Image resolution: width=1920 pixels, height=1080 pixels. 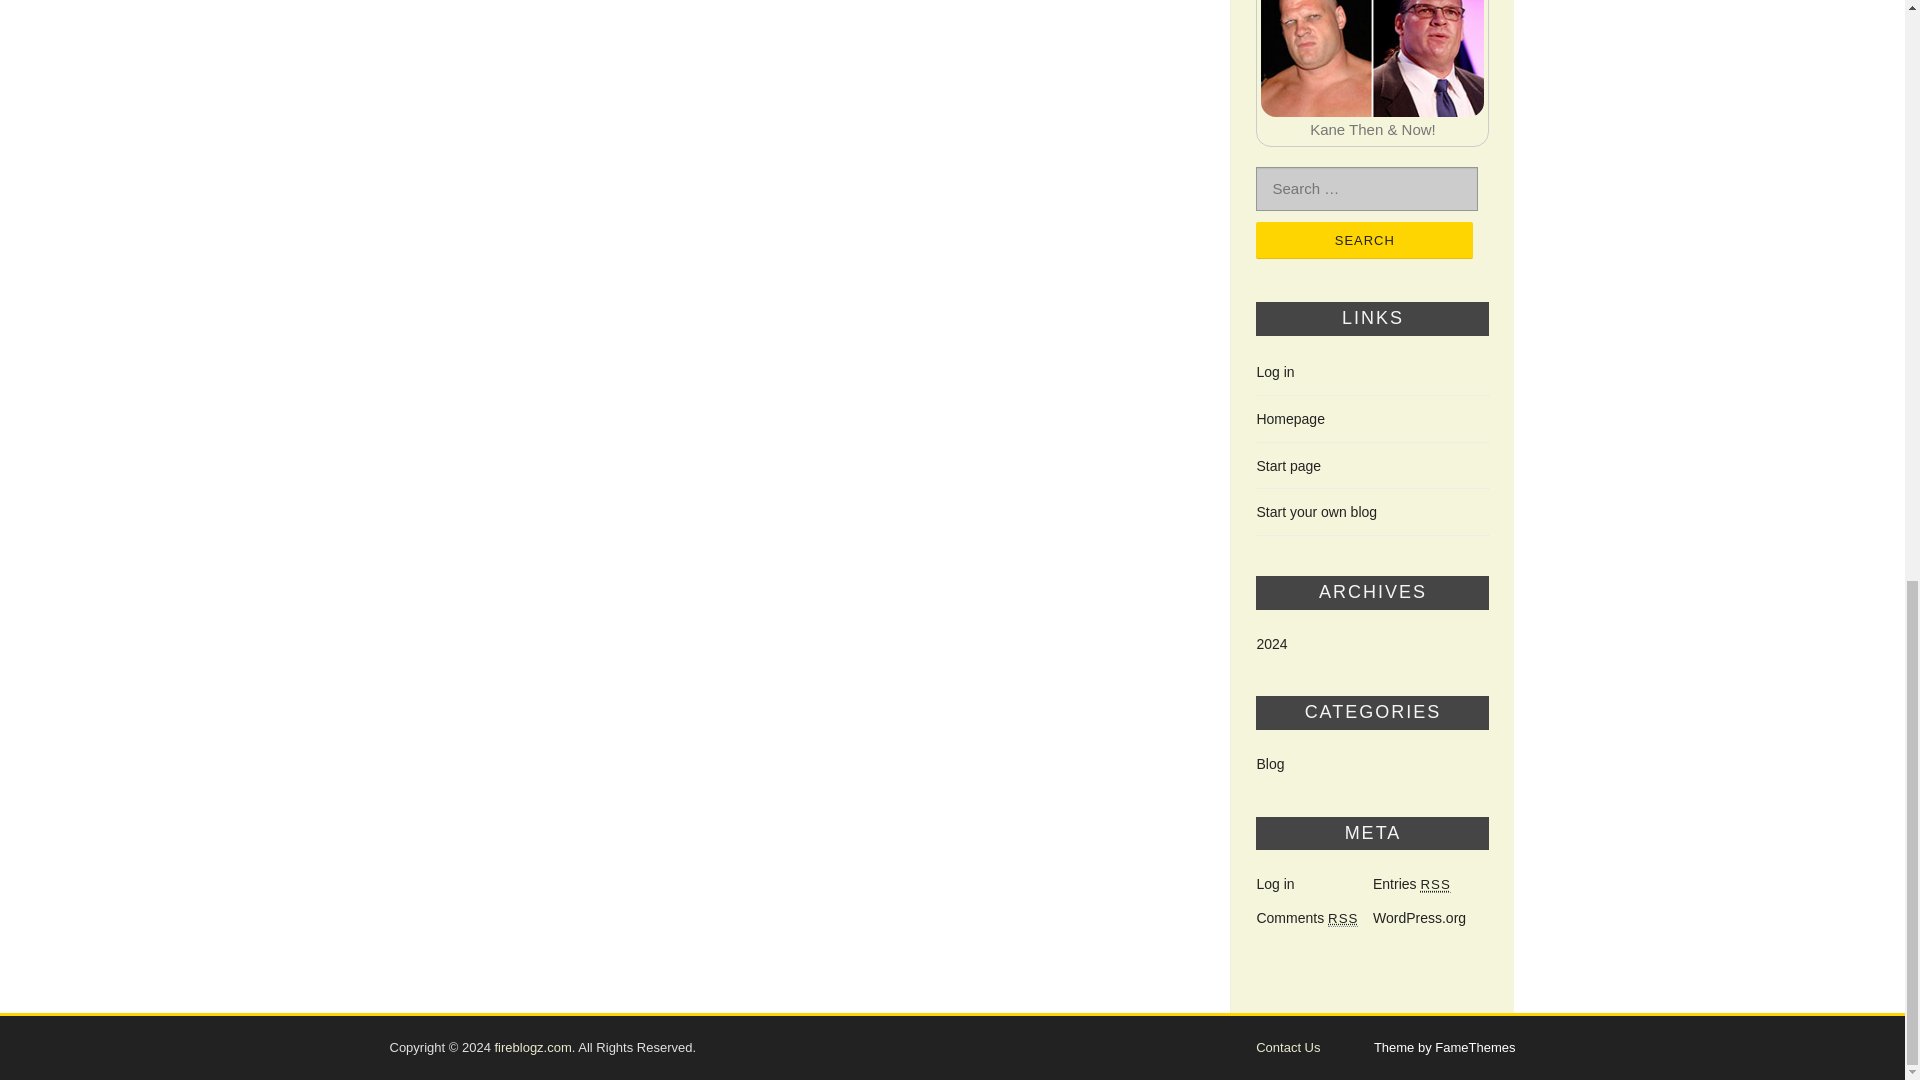 What do you see at coordinates (1434, 884) in the screenshot?
I see `Really Simple Syndication` at bounding box center [1434, 884].